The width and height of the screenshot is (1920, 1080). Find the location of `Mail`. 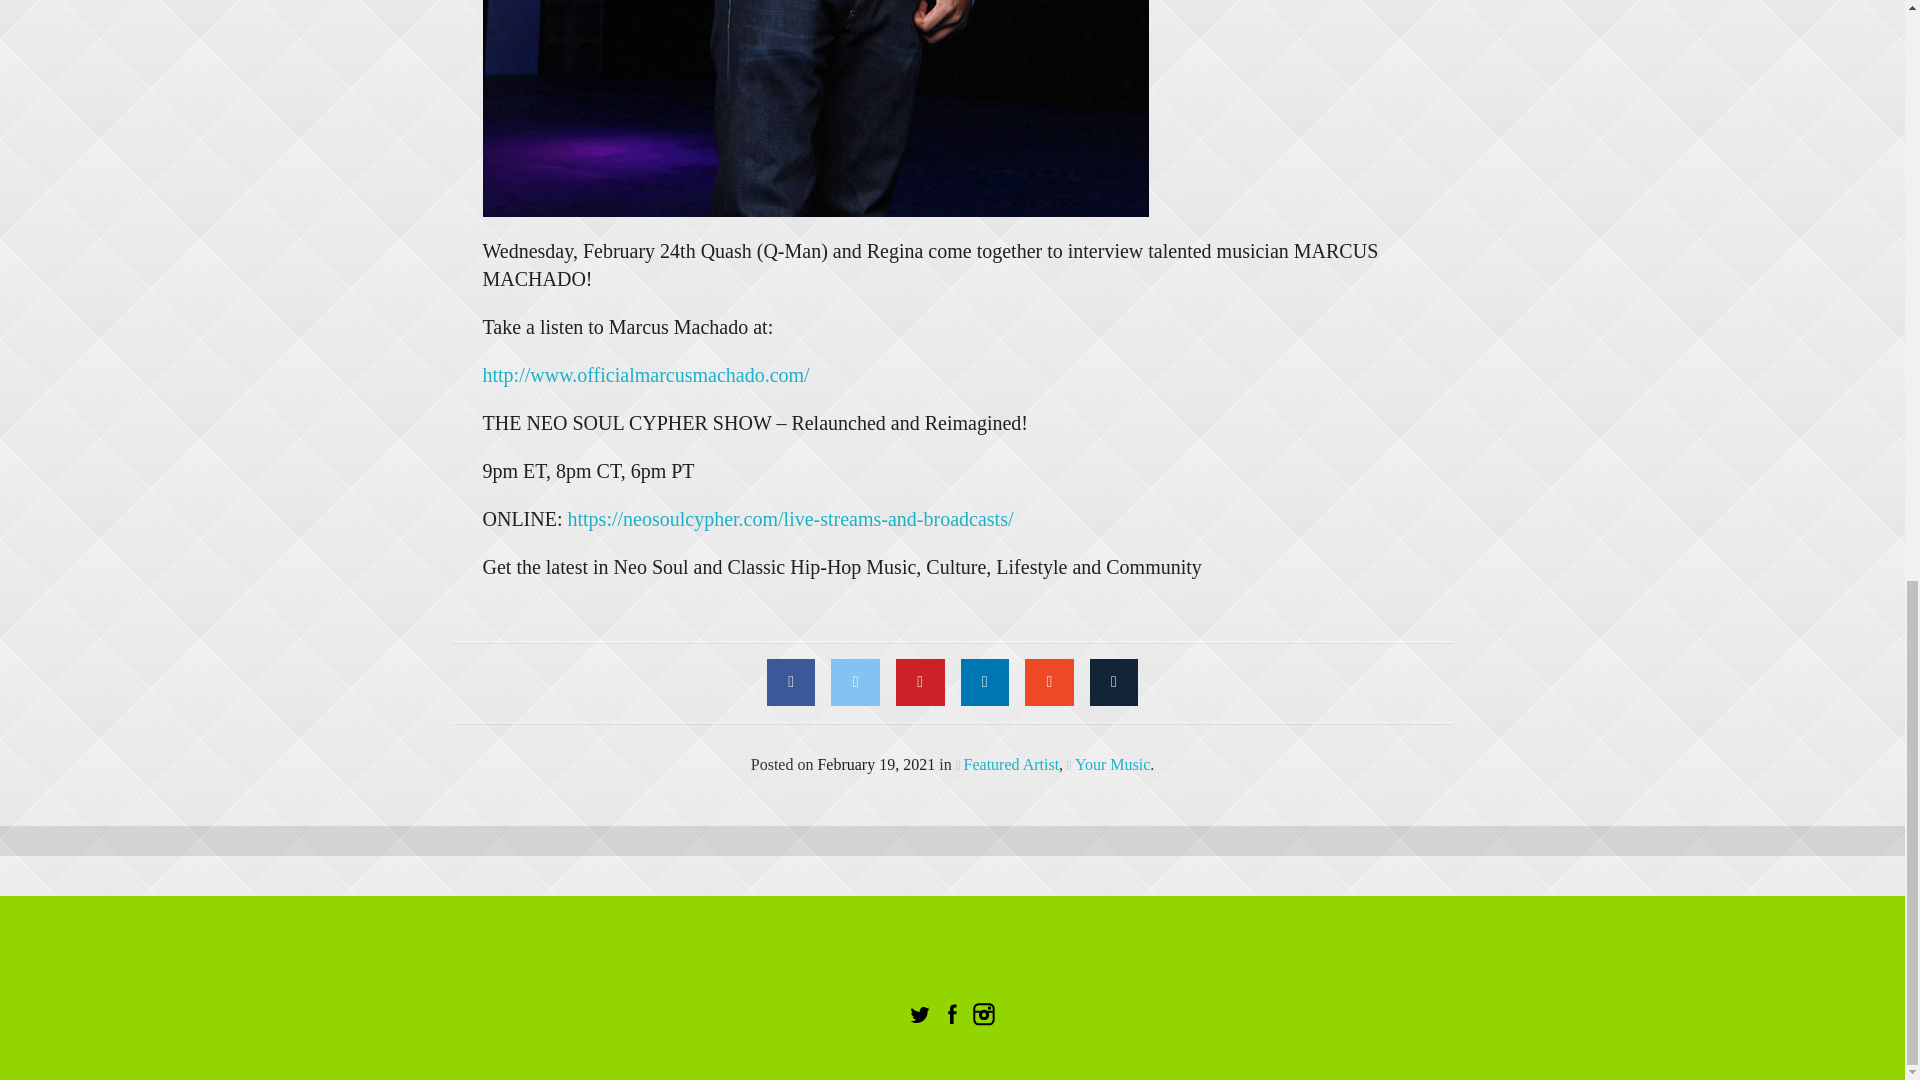

Mail is located at coordinates (1049, 682).